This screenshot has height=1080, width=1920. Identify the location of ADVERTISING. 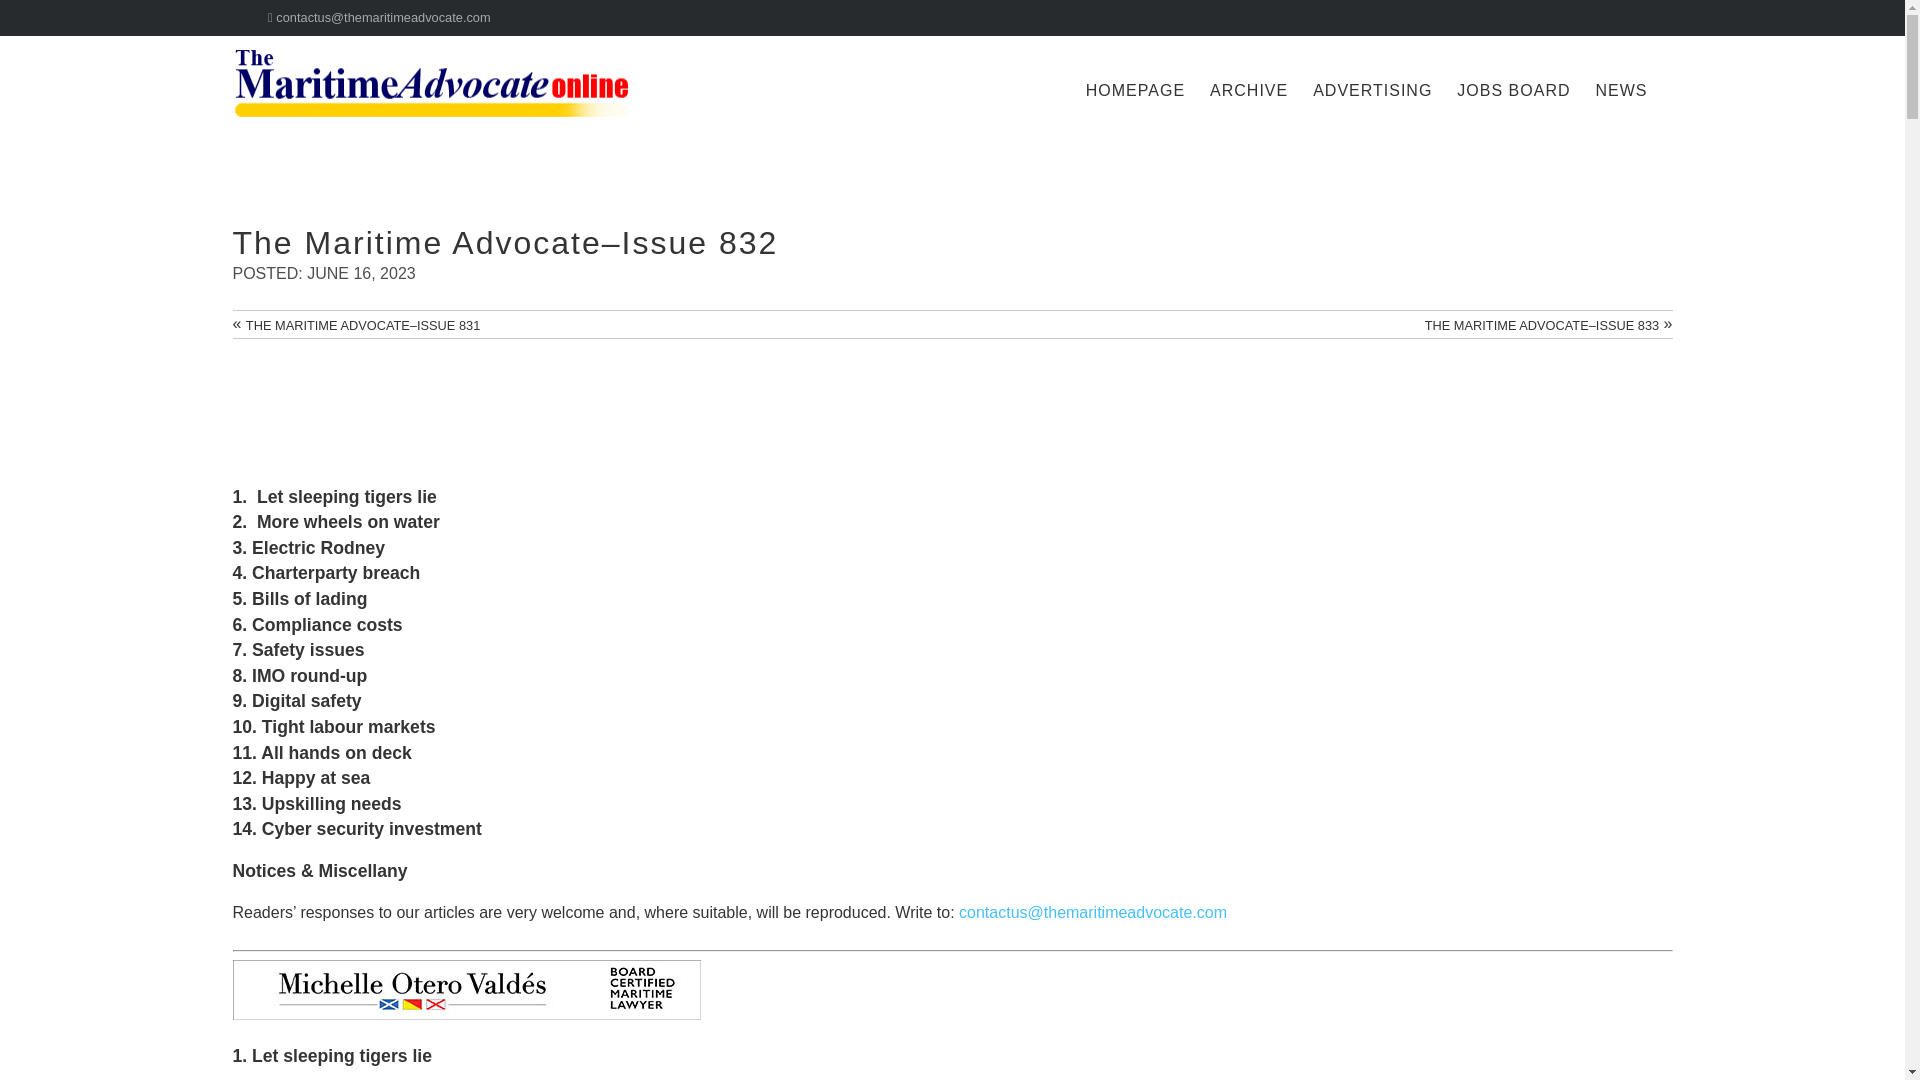
(1370, 90).